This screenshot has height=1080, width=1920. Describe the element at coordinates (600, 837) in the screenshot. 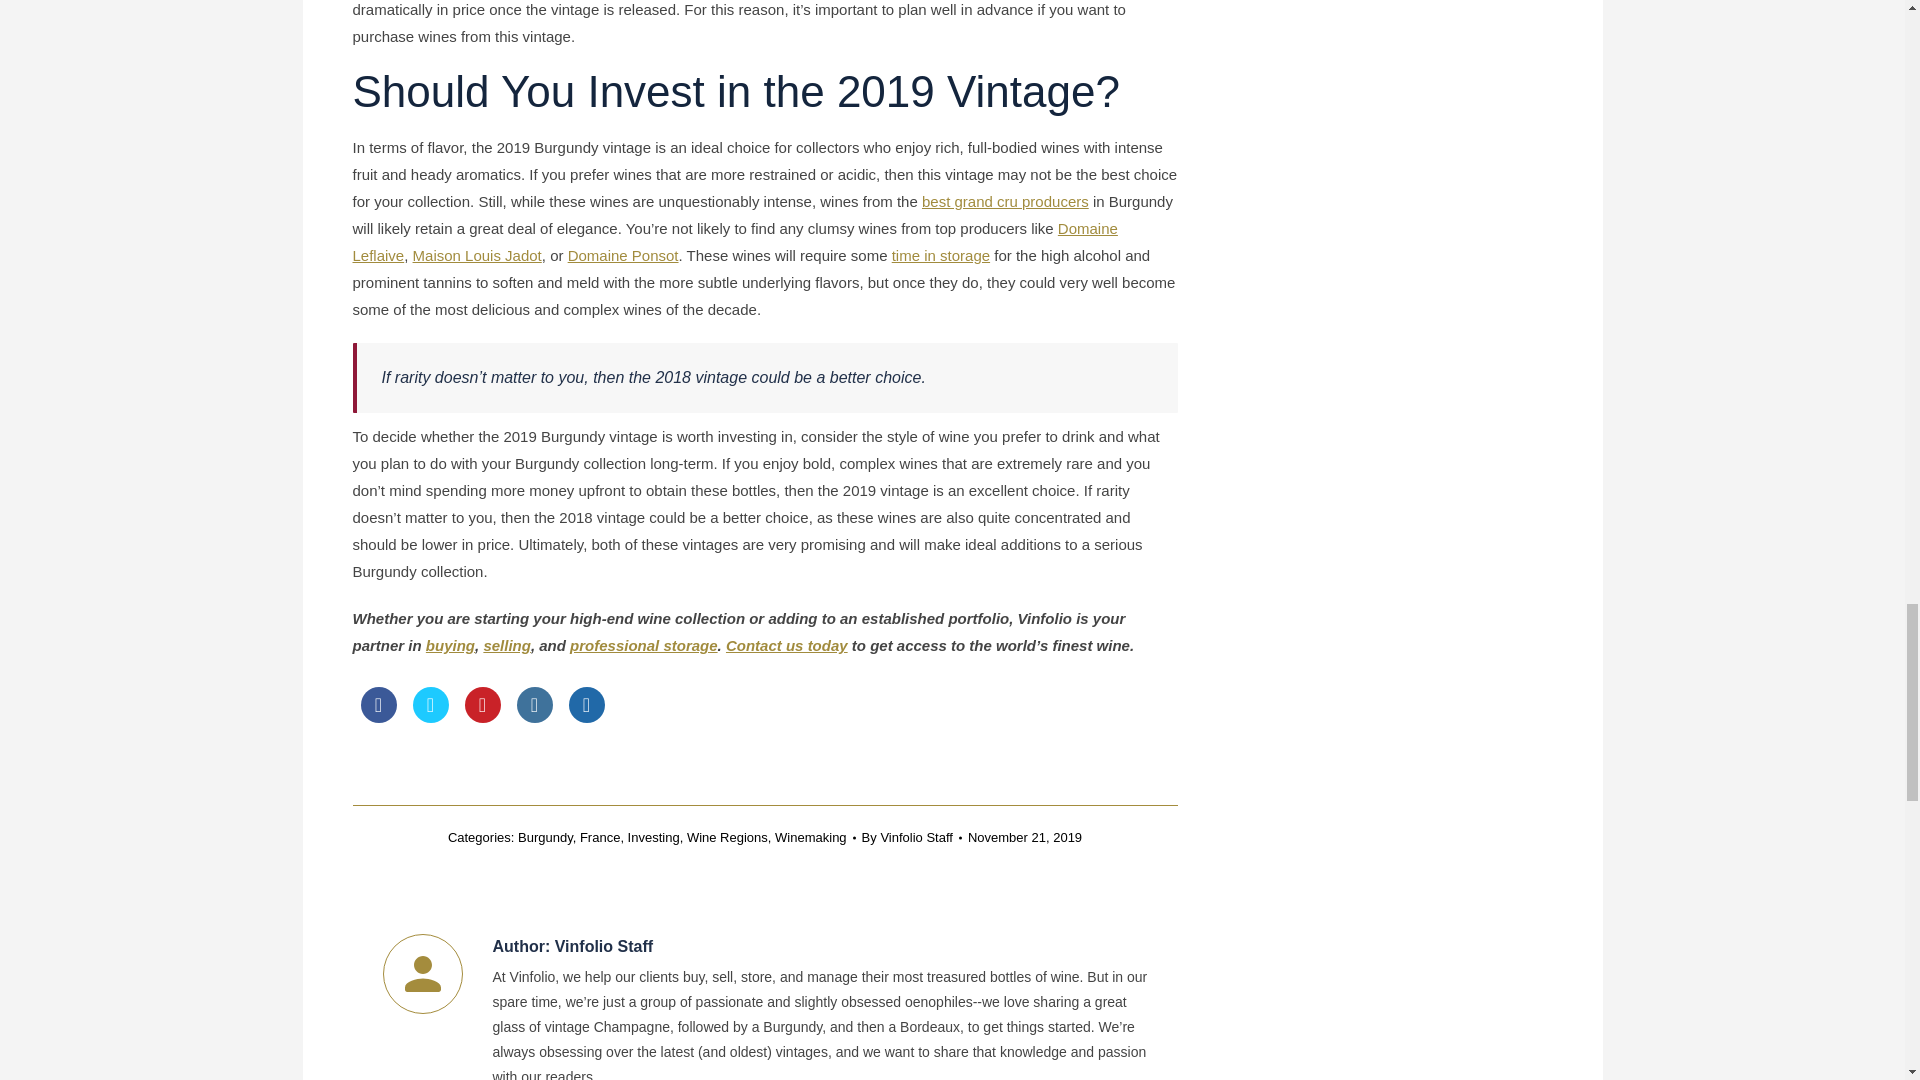

I see `France` at that location.